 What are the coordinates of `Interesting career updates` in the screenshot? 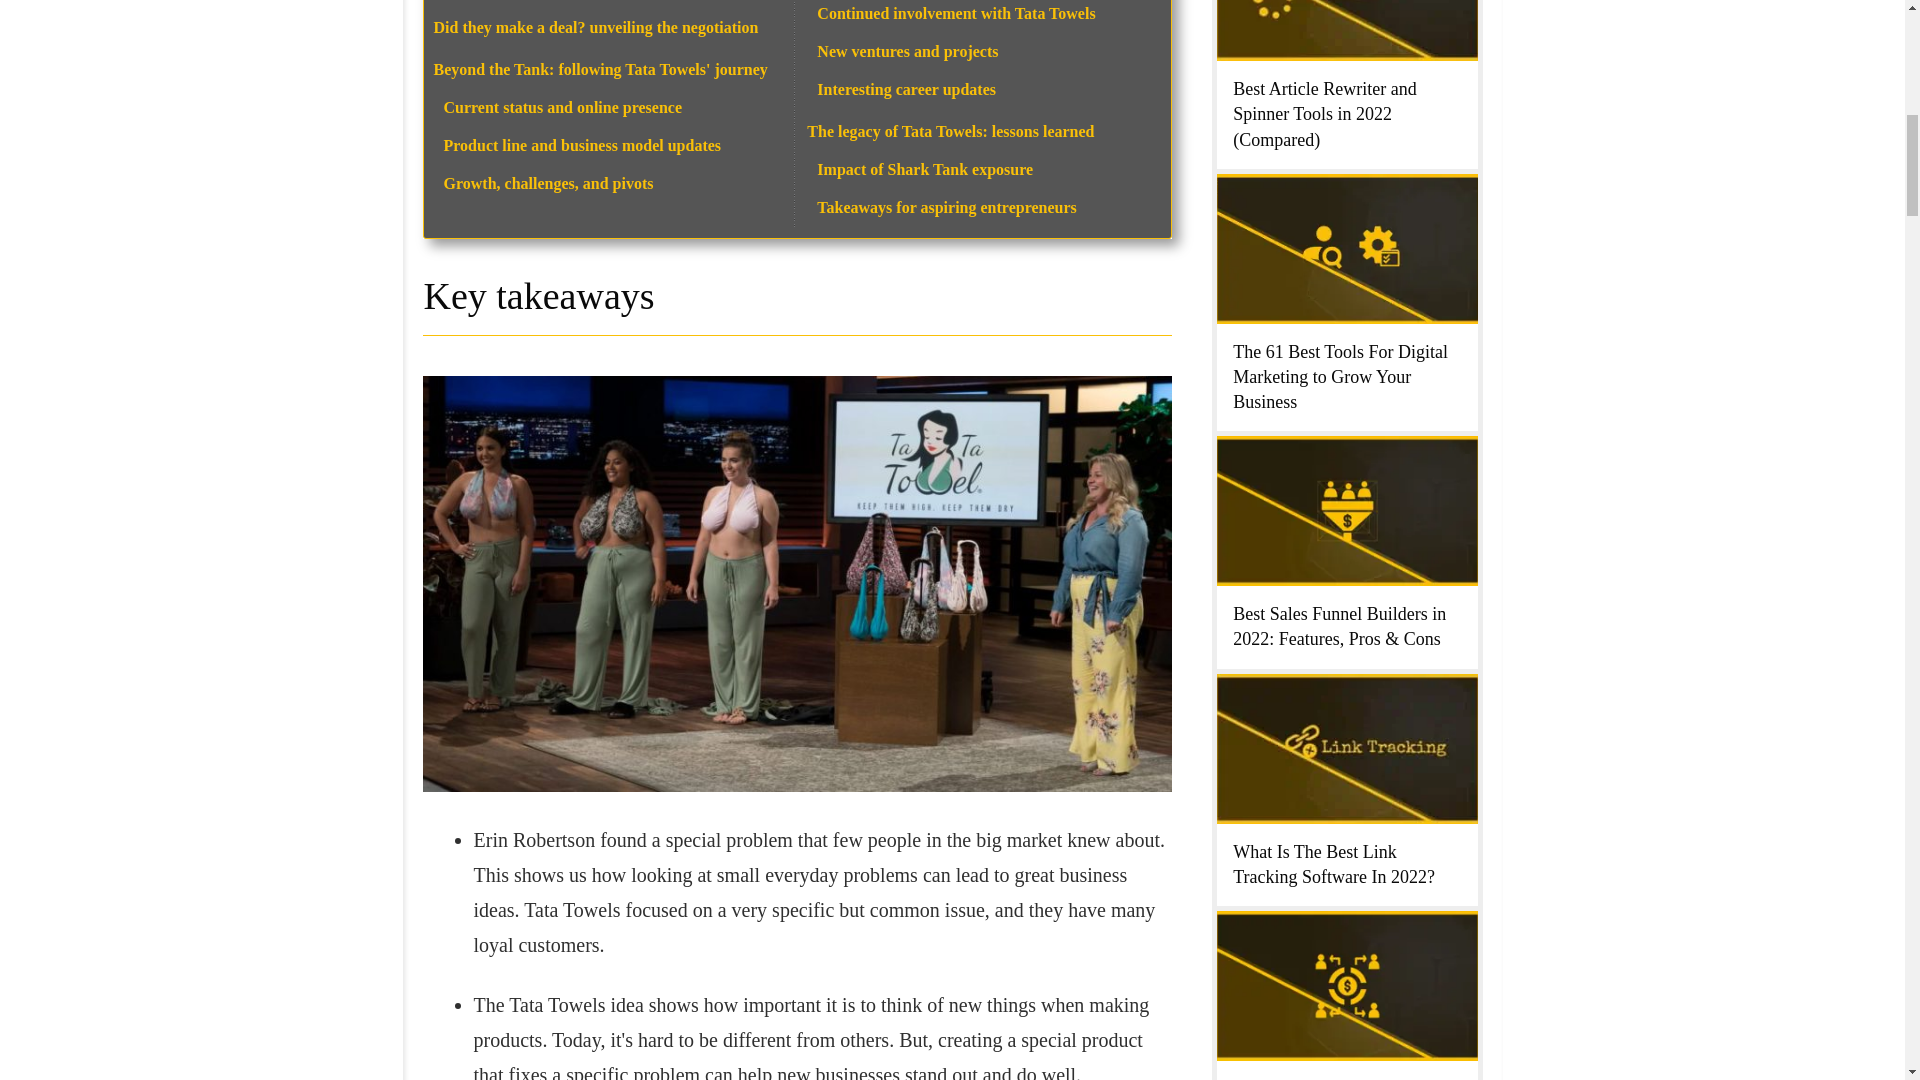 It's located at (906, 90).